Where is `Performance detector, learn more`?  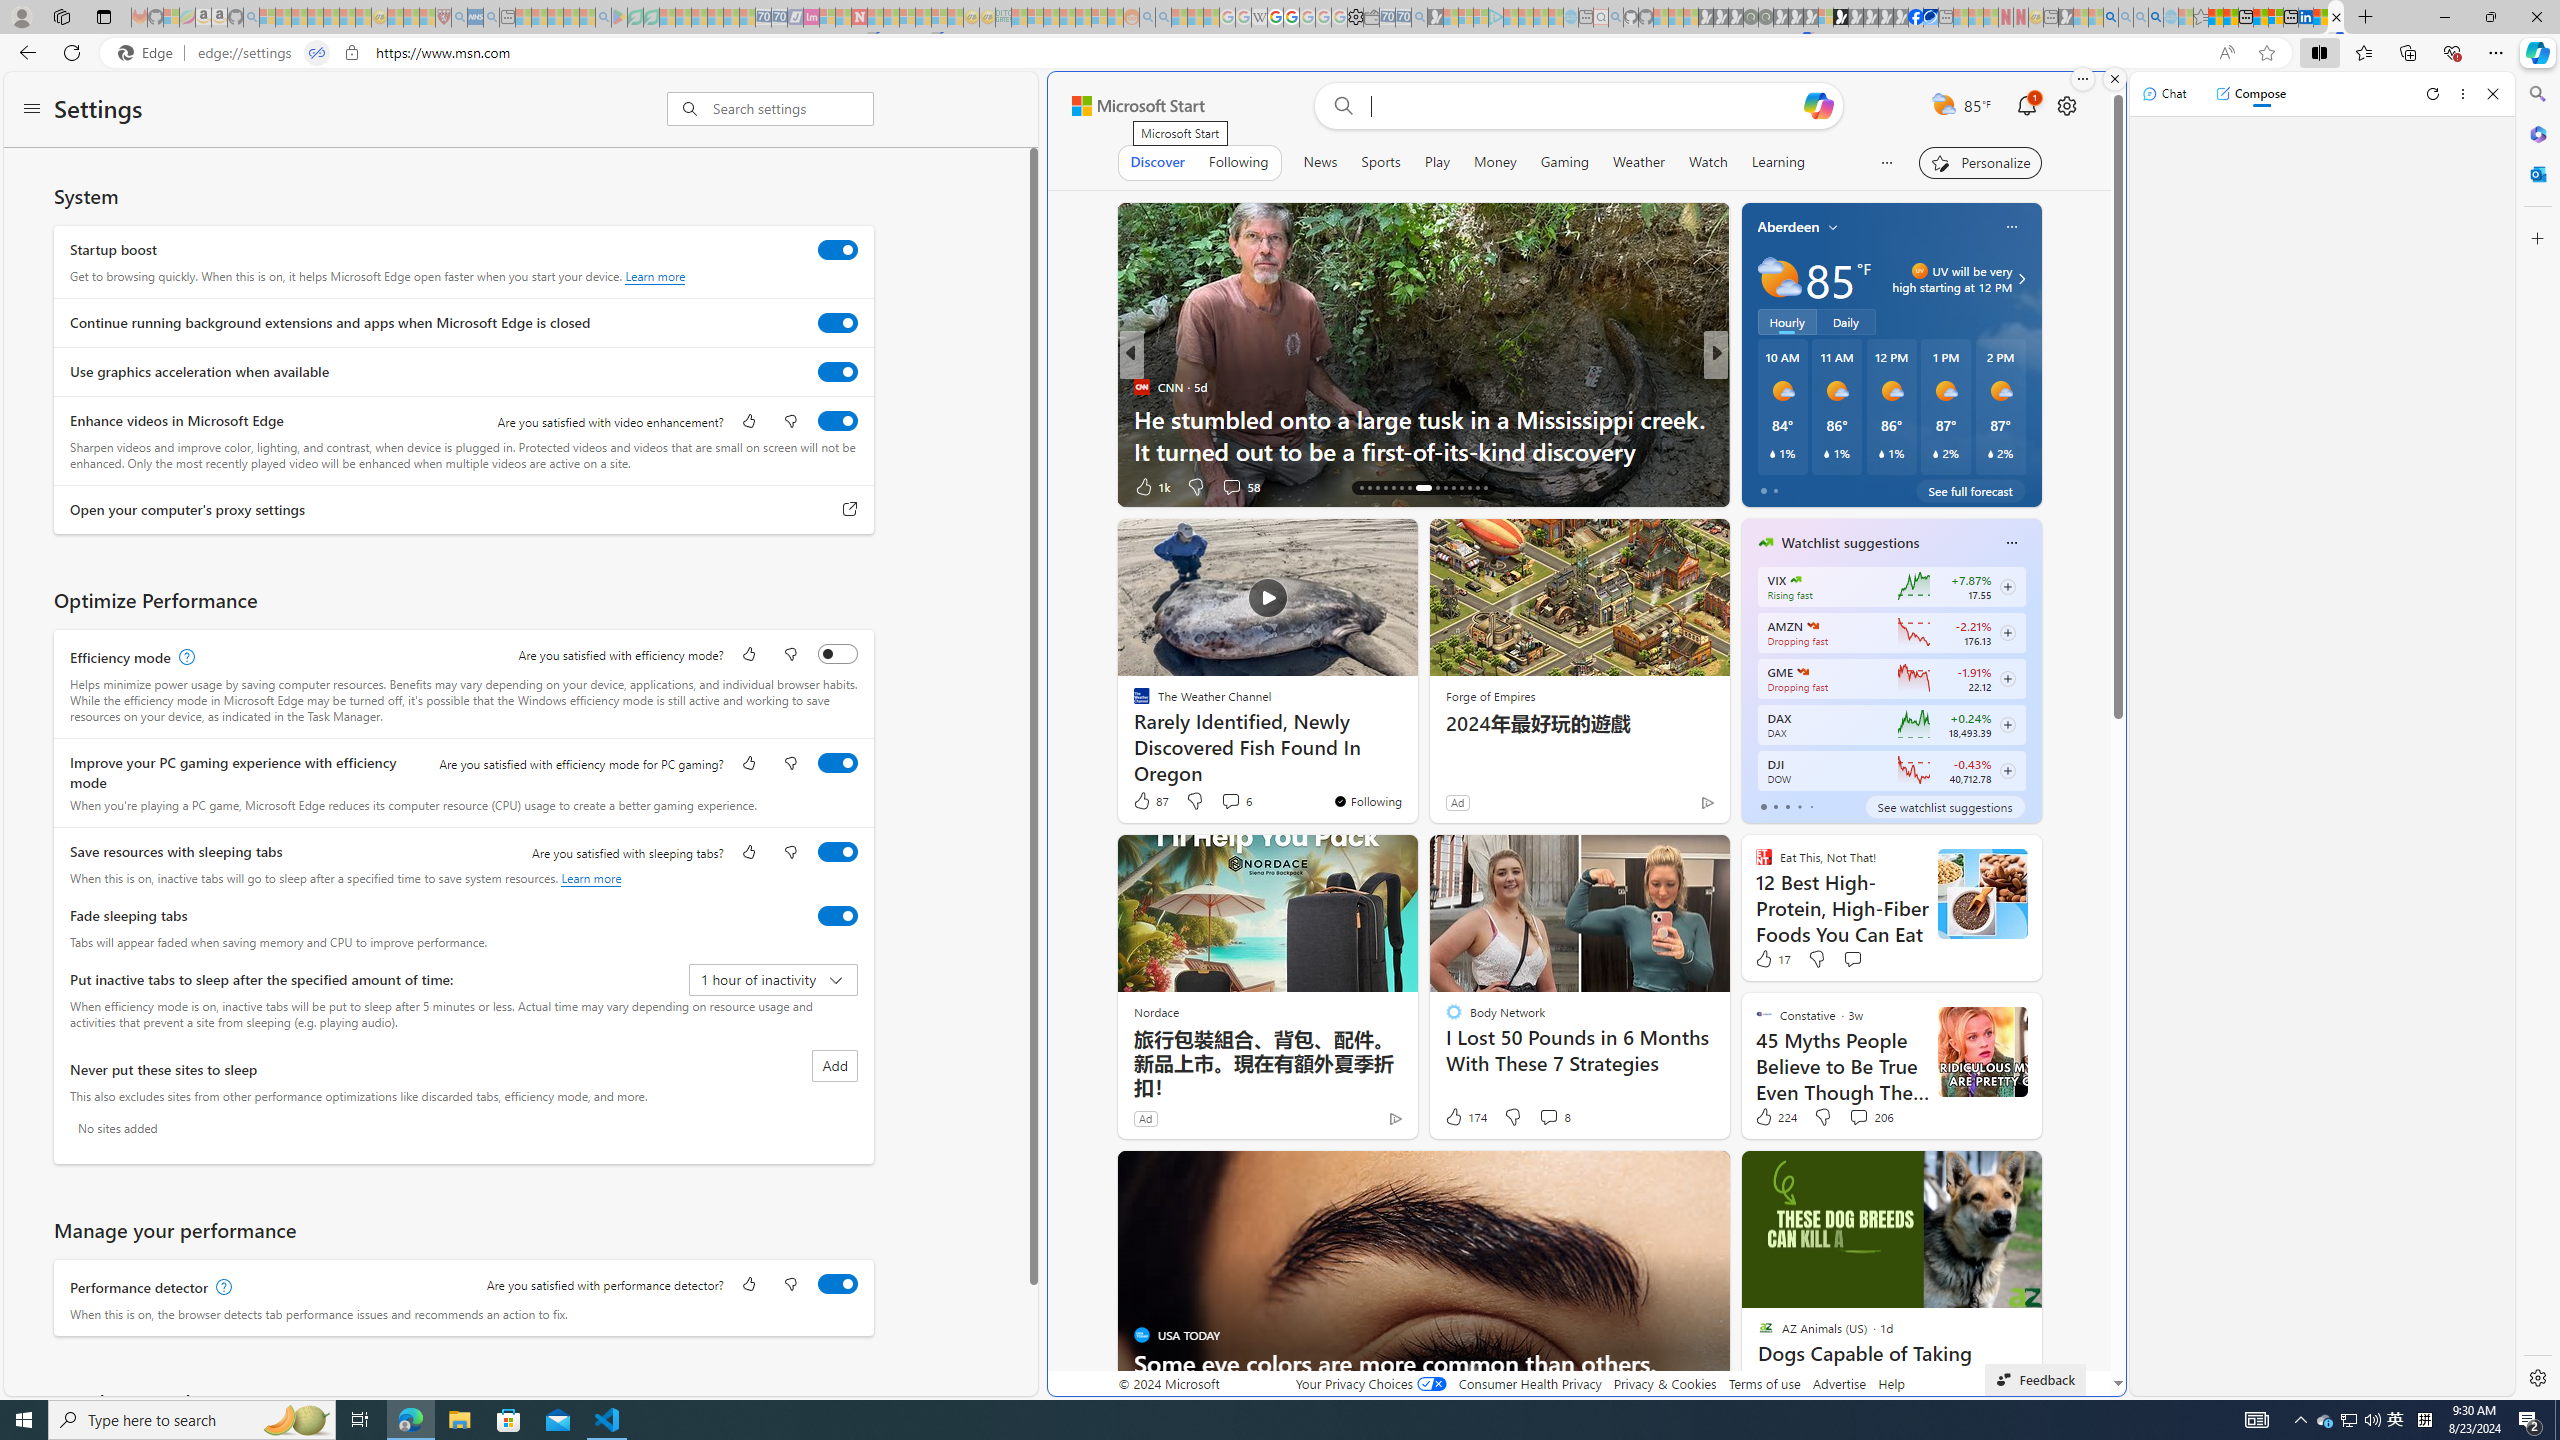 Performance detector, learn more is located at coordinates (222, 1288).